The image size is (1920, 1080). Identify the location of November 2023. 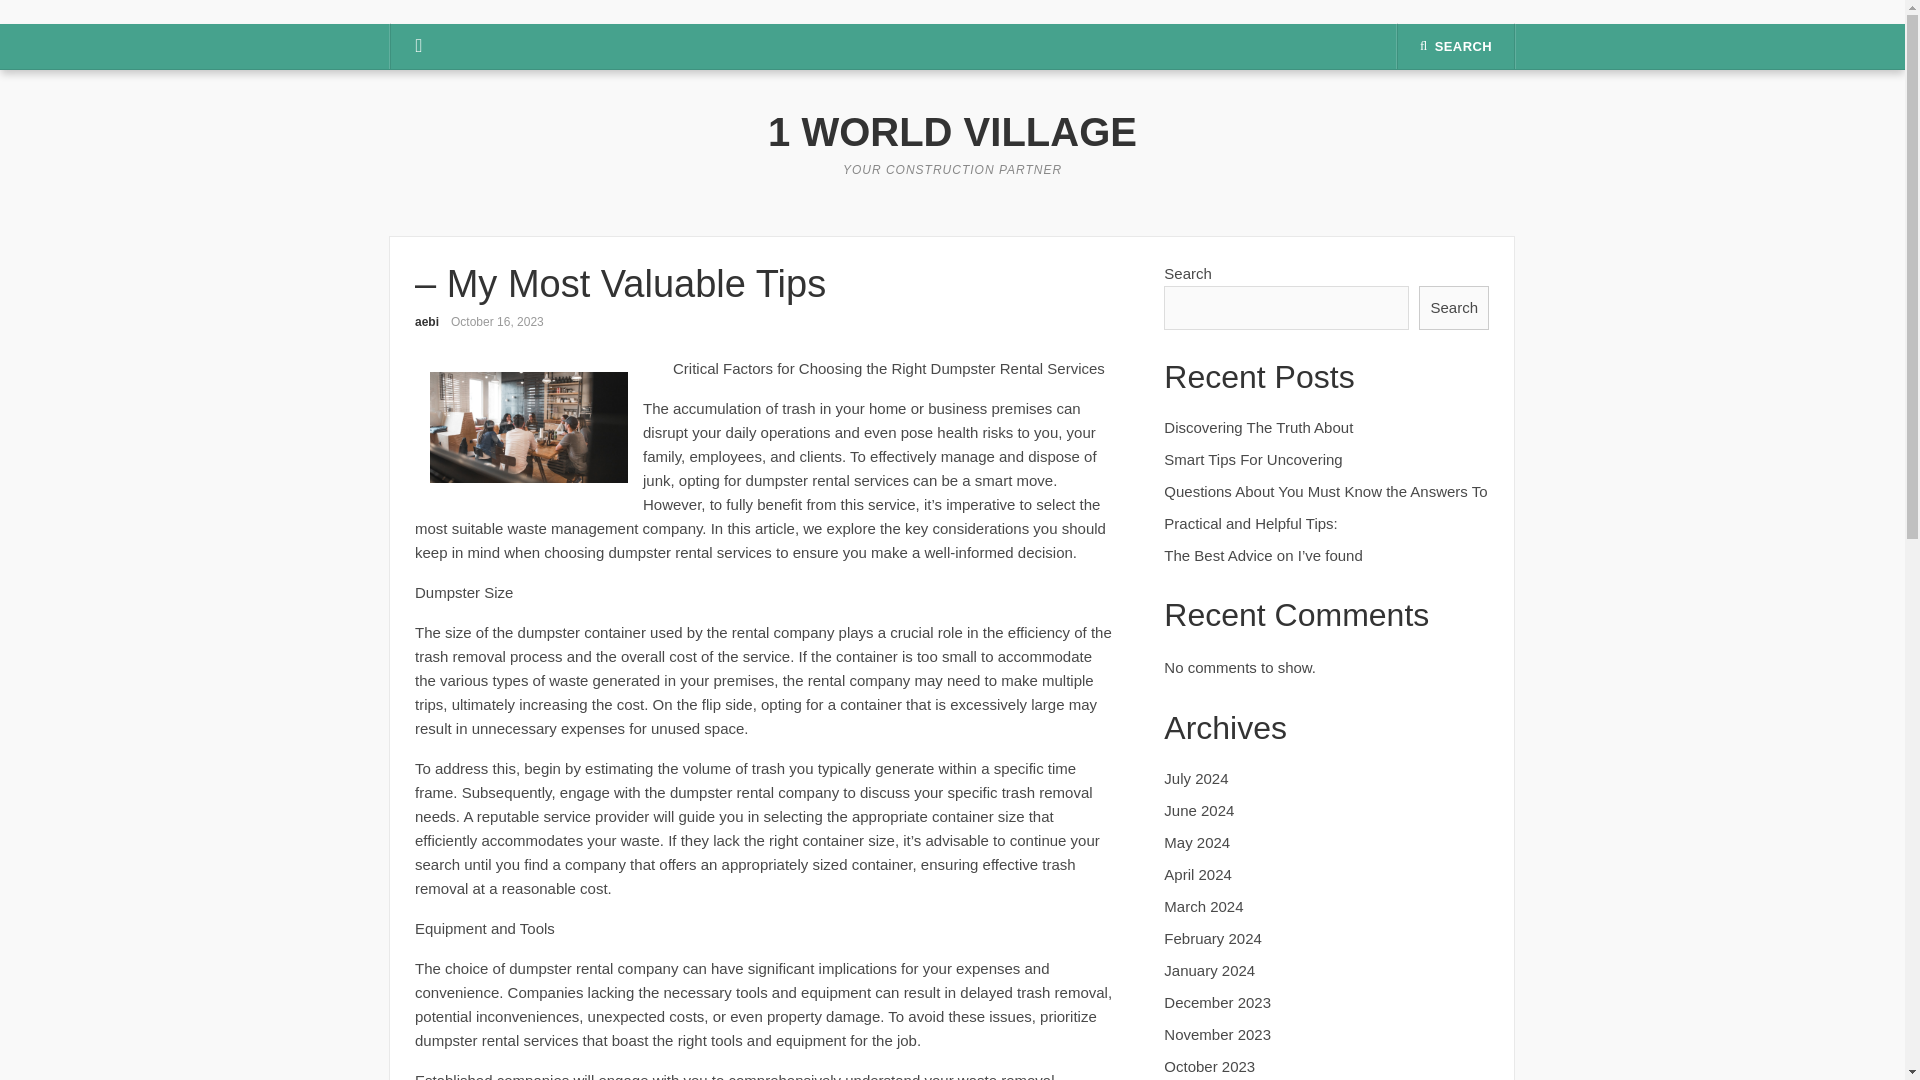
(1217, 1034).